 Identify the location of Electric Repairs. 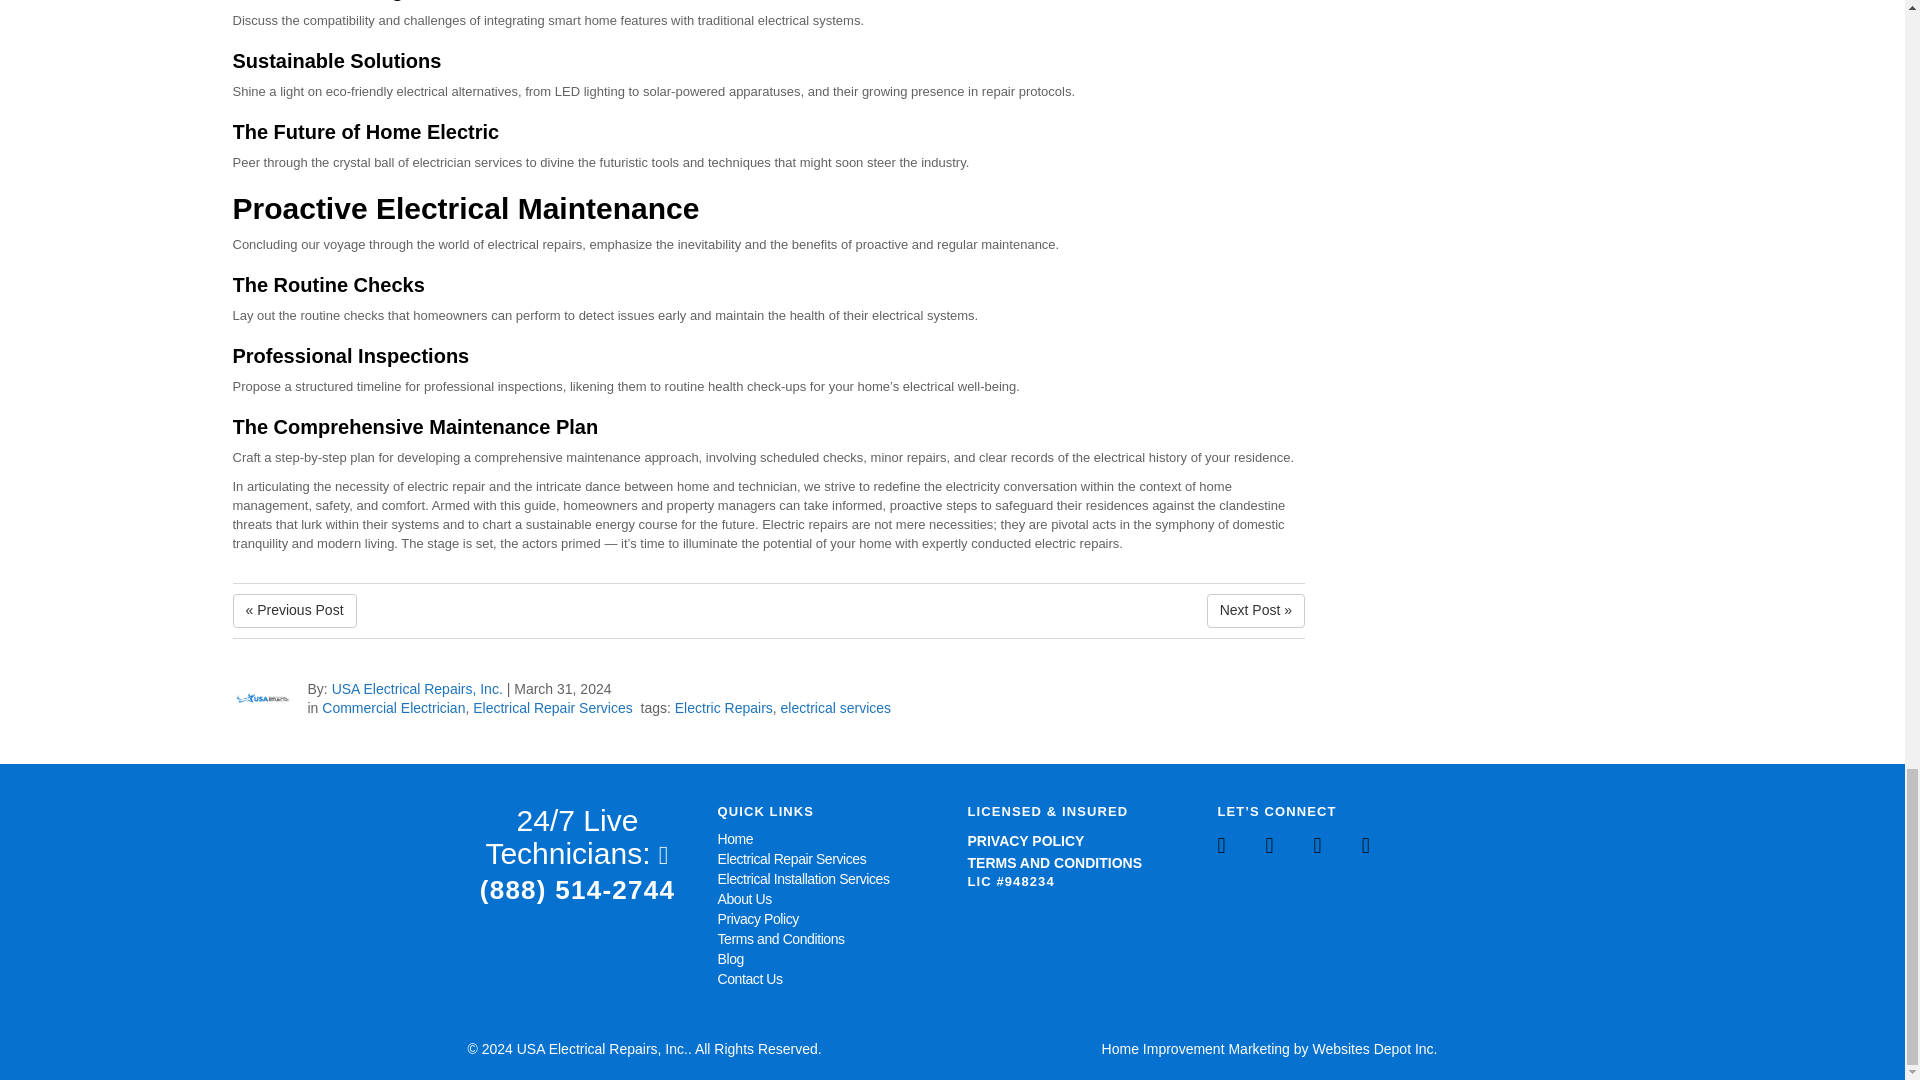
(724, 708).